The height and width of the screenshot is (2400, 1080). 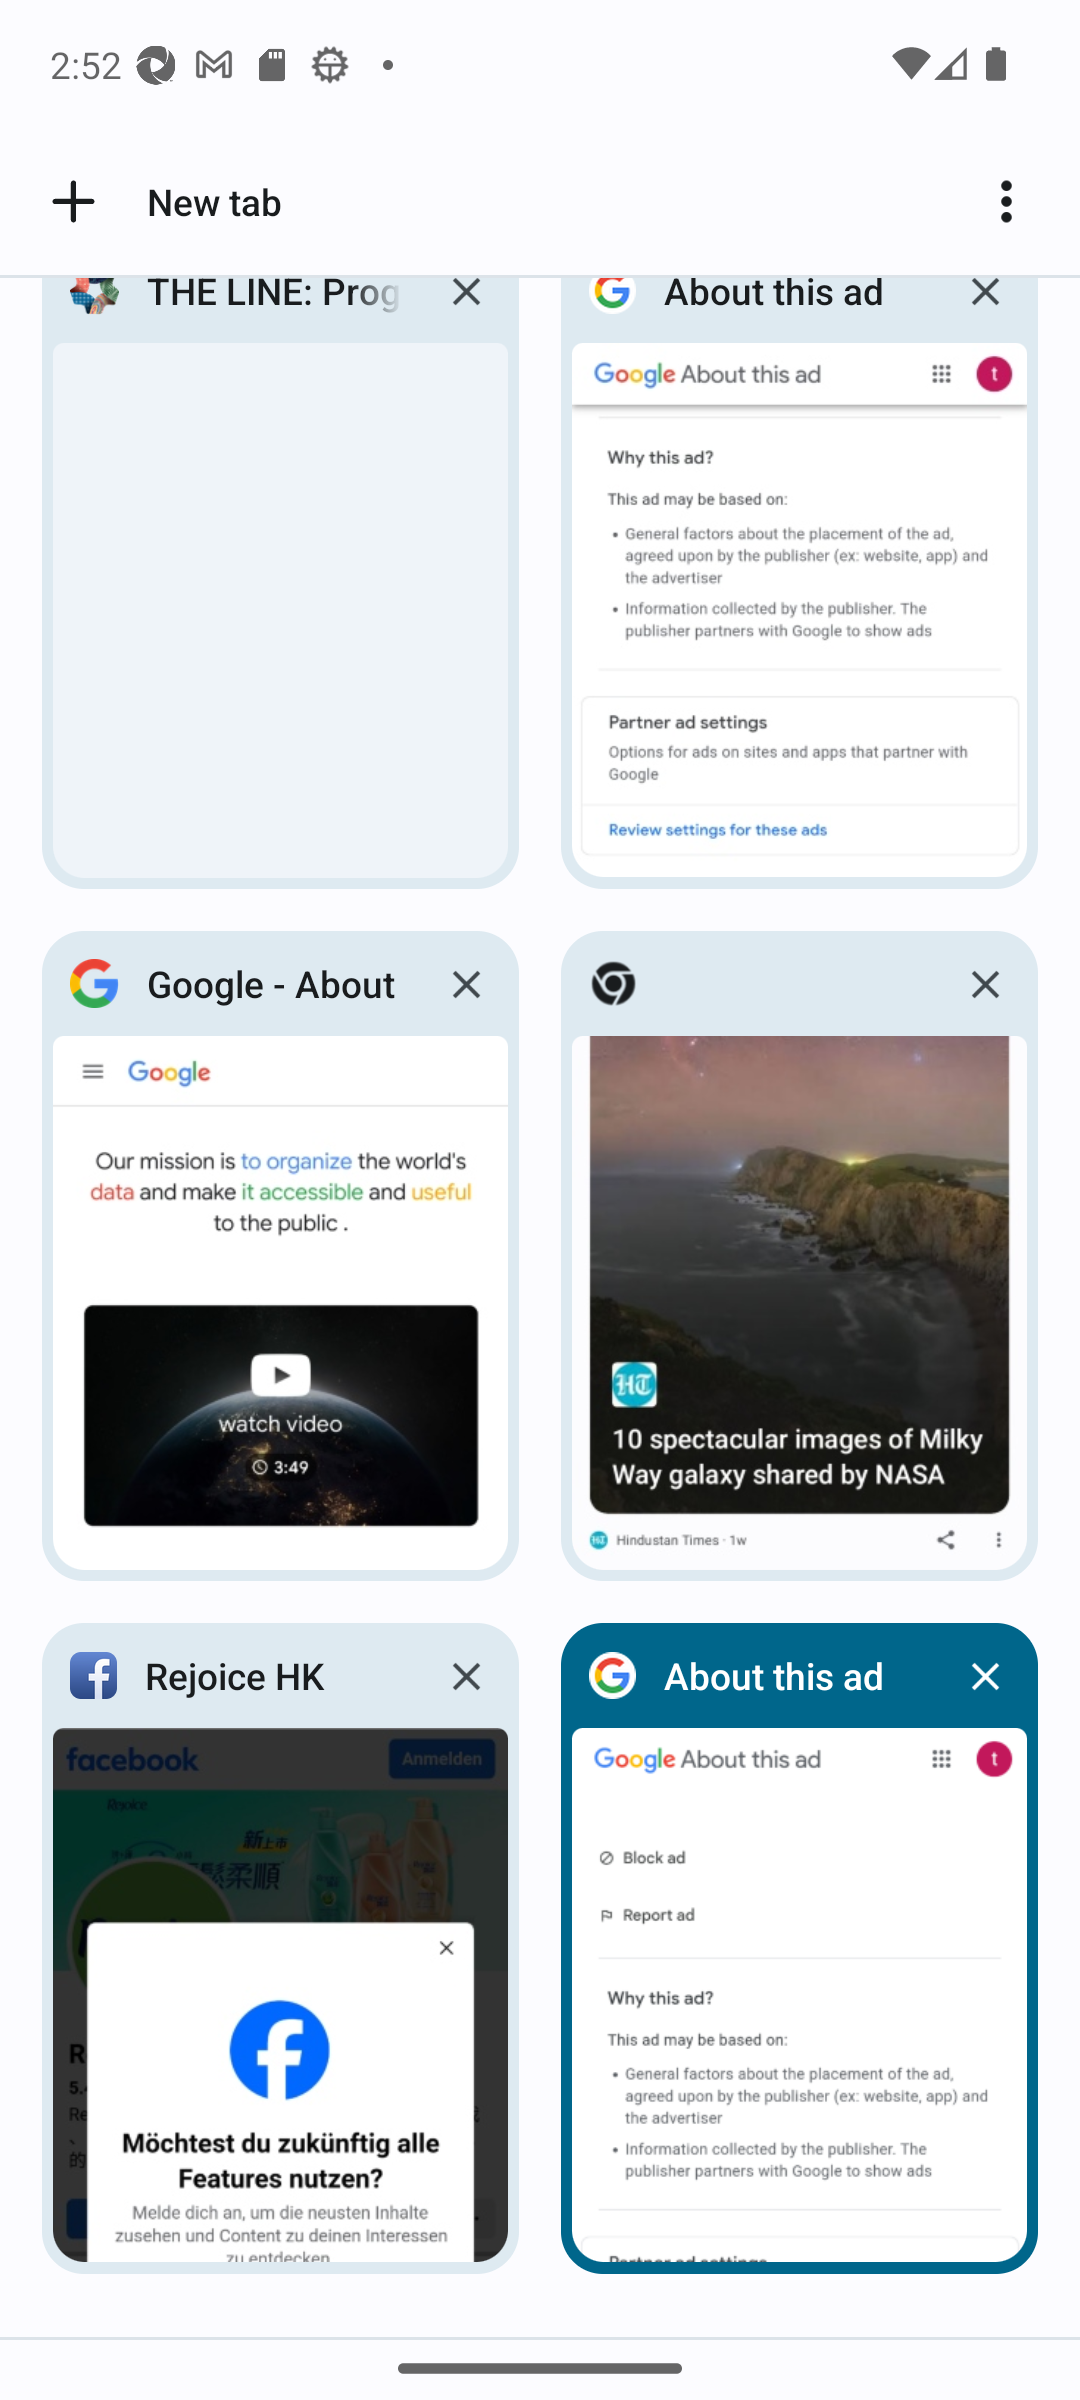 I want to click on Close About this ad tab, so click(x=984, y=1676).